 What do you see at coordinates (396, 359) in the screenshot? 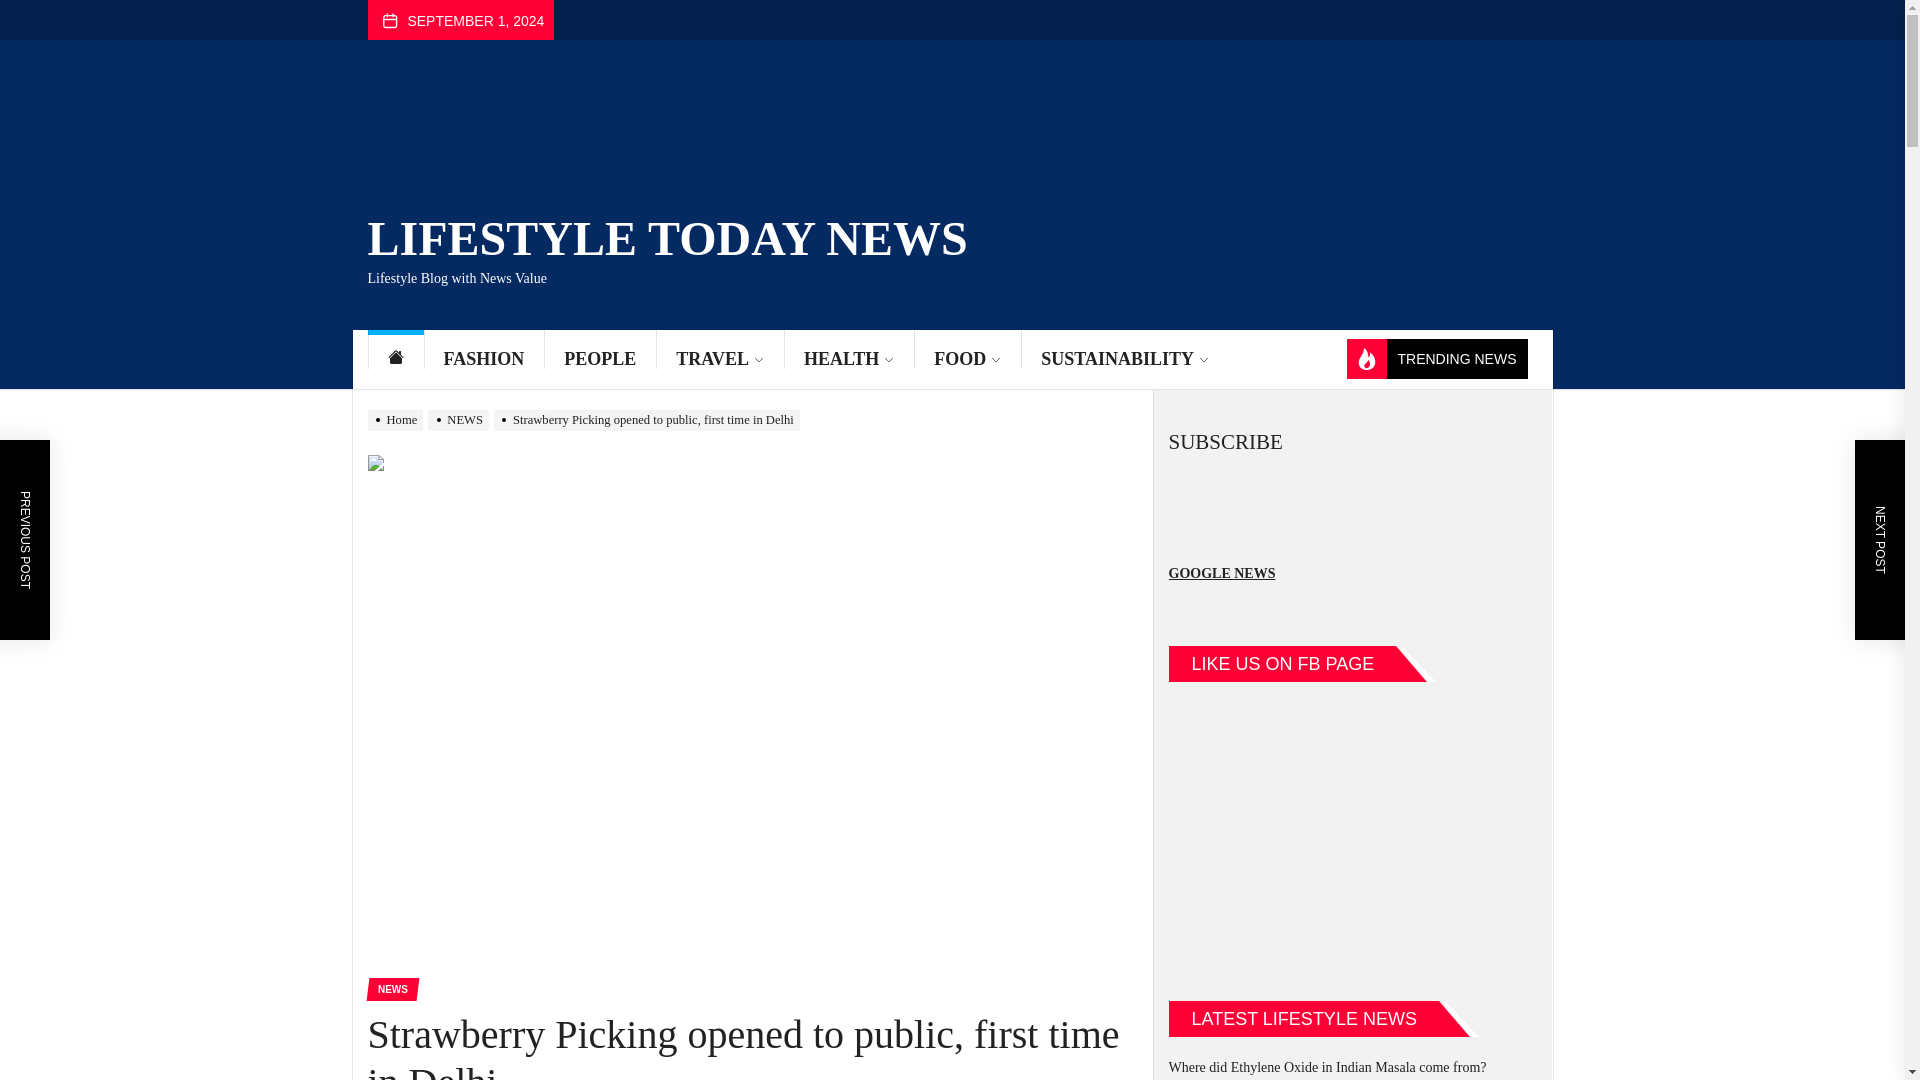
I see `Home` at bounding box center [396, 359].